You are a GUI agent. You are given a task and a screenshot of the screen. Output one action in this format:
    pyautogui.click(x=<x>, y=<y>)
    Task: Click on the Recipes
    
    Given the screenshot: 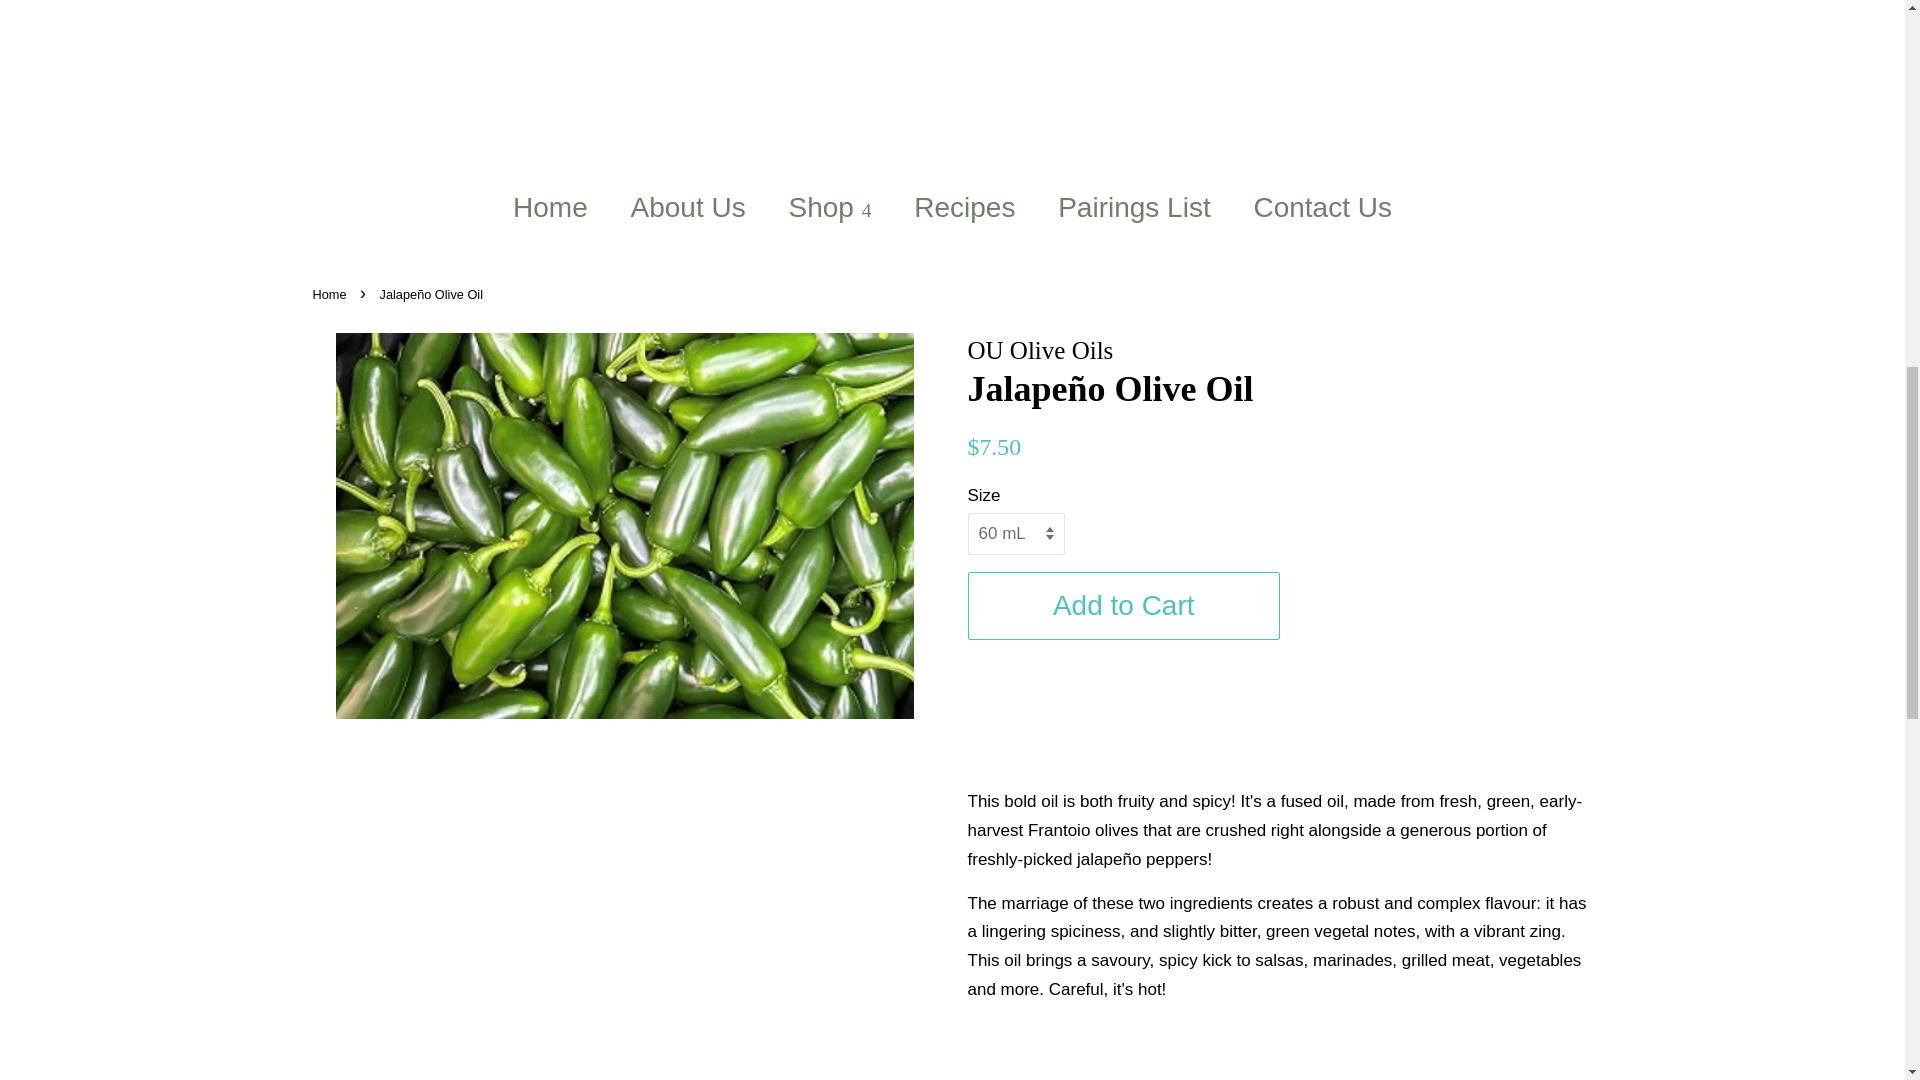 What is the action you would take?
    pyautogui.click(x=966, y=208)
    